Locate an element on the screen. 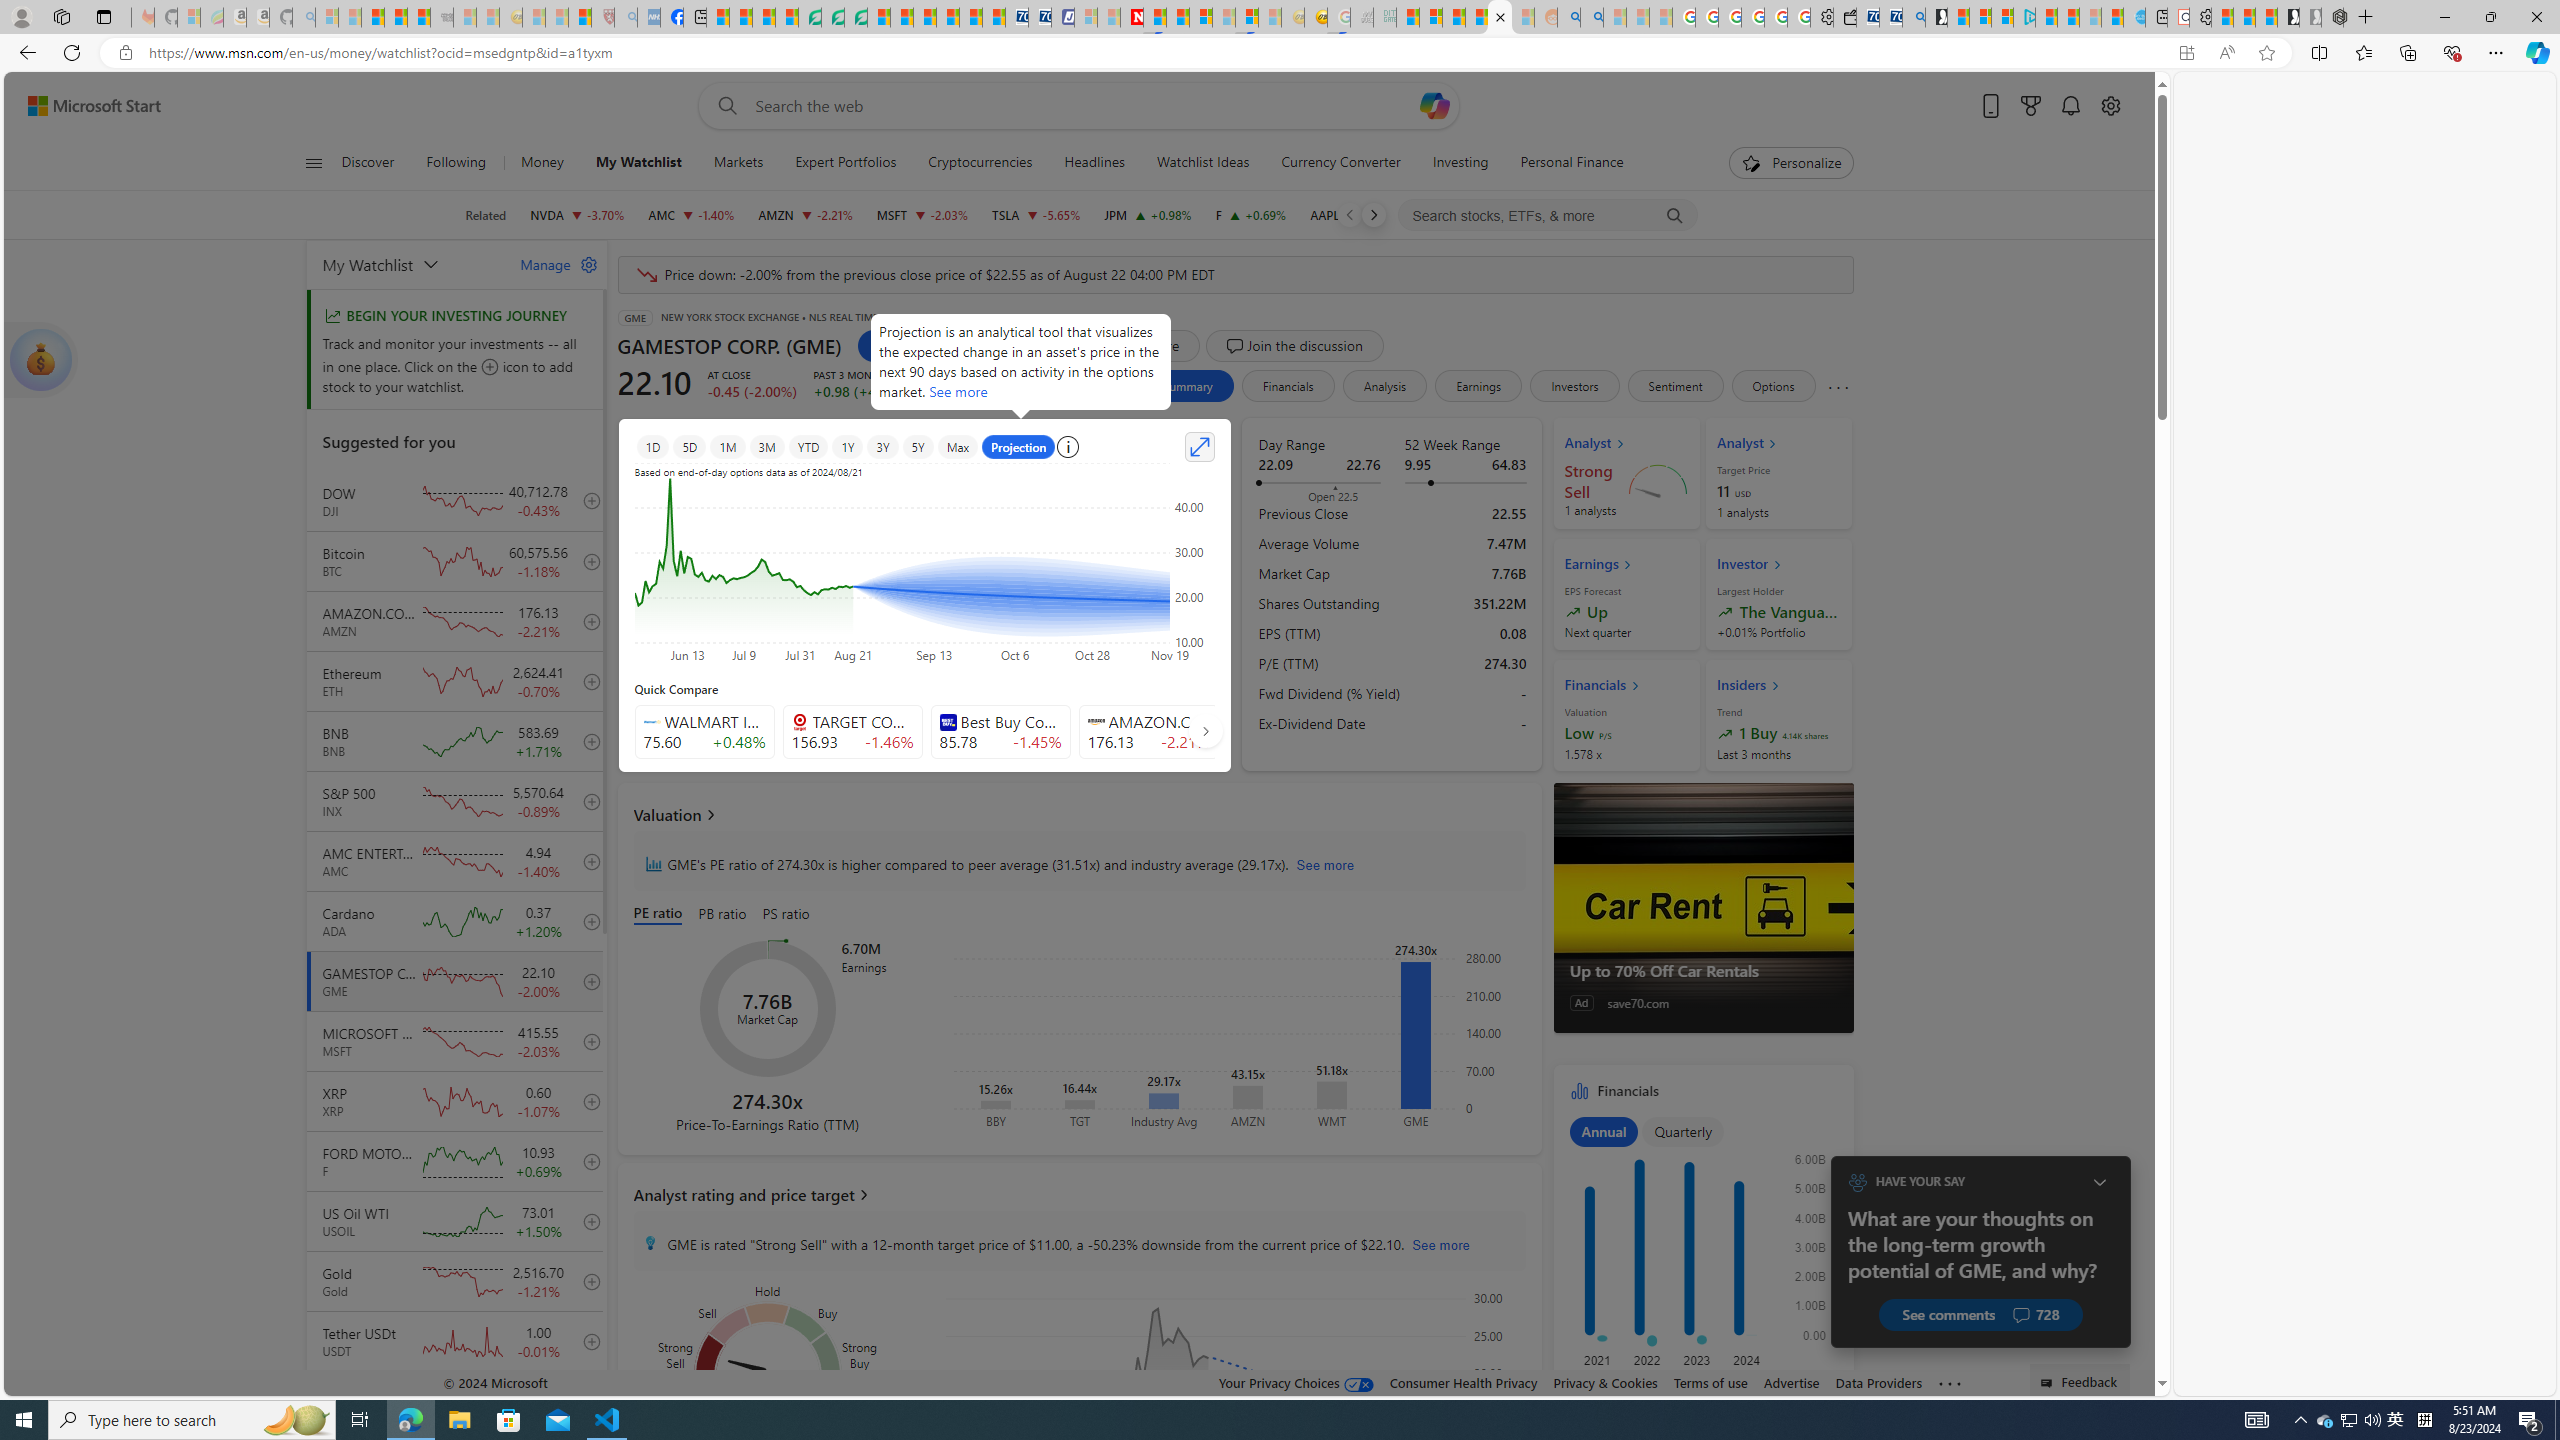 Image resolution: width=2560 pixels, height=1440 pixels. My Watchlist is located at coordinates (409, 264).